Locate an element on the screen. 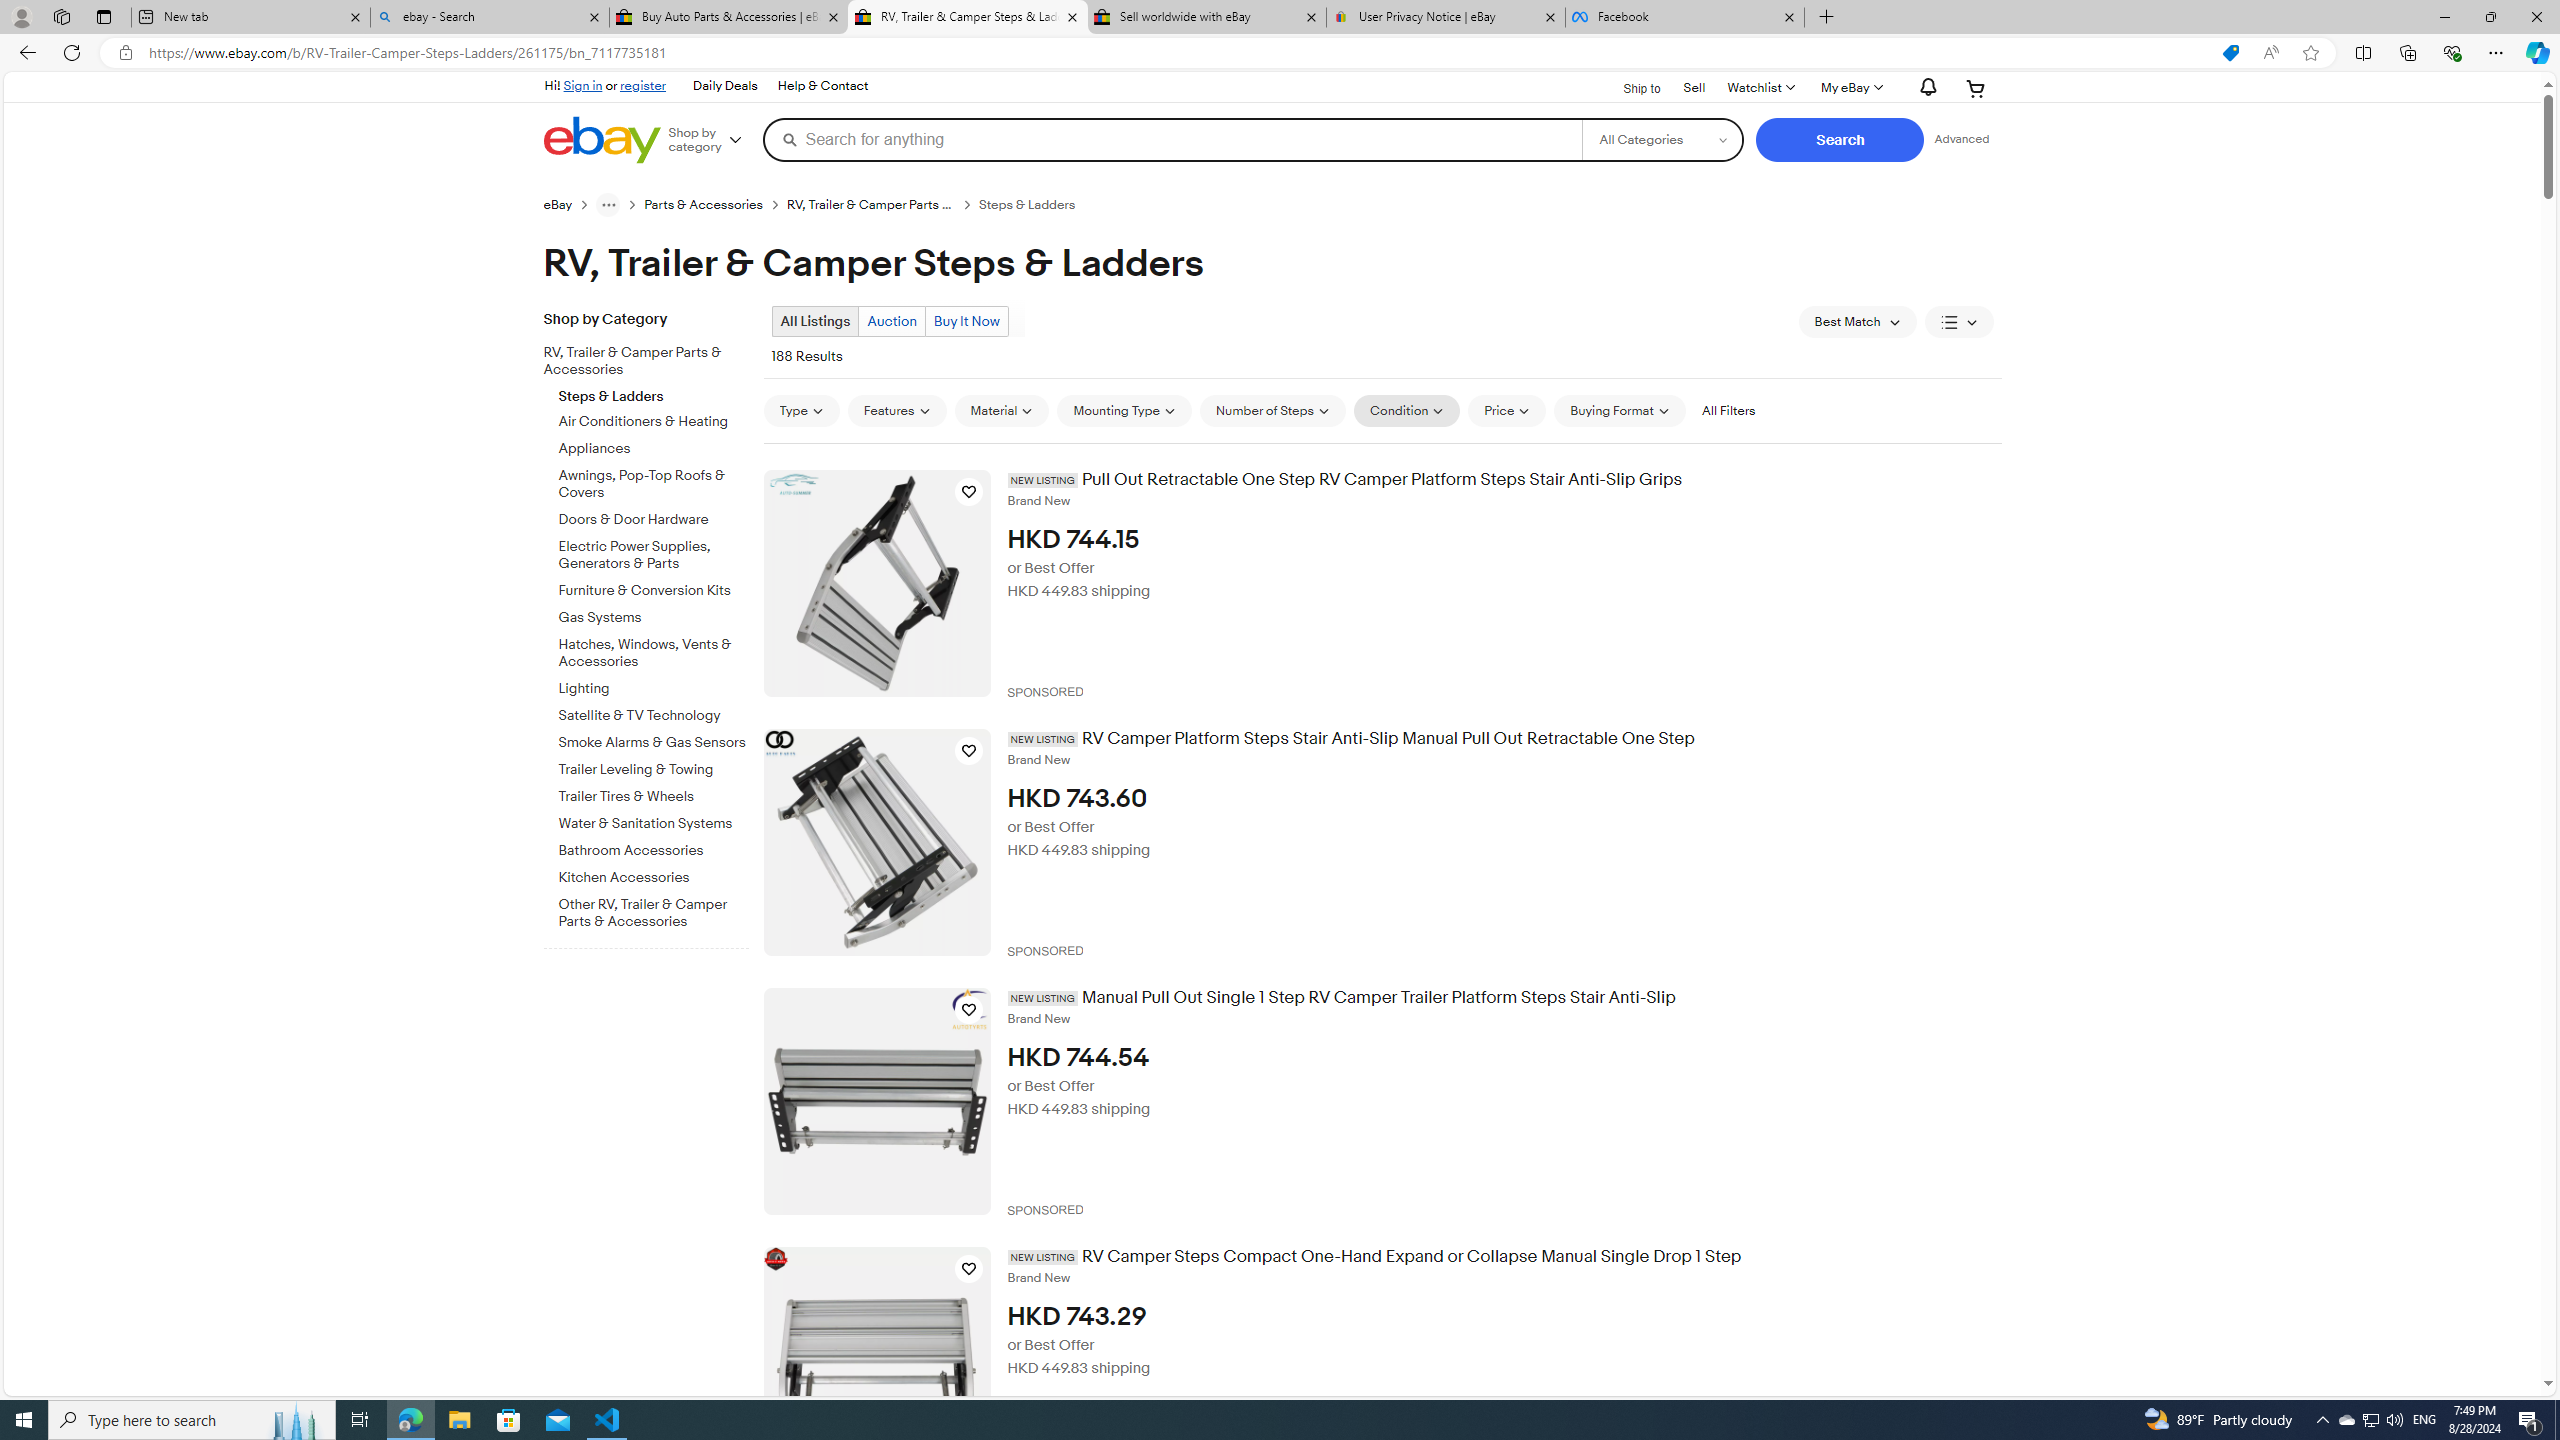 The height and width of the screenshot is (1440, 2560). Trailer Leveling & Towing is located at coordinates (654, 770).